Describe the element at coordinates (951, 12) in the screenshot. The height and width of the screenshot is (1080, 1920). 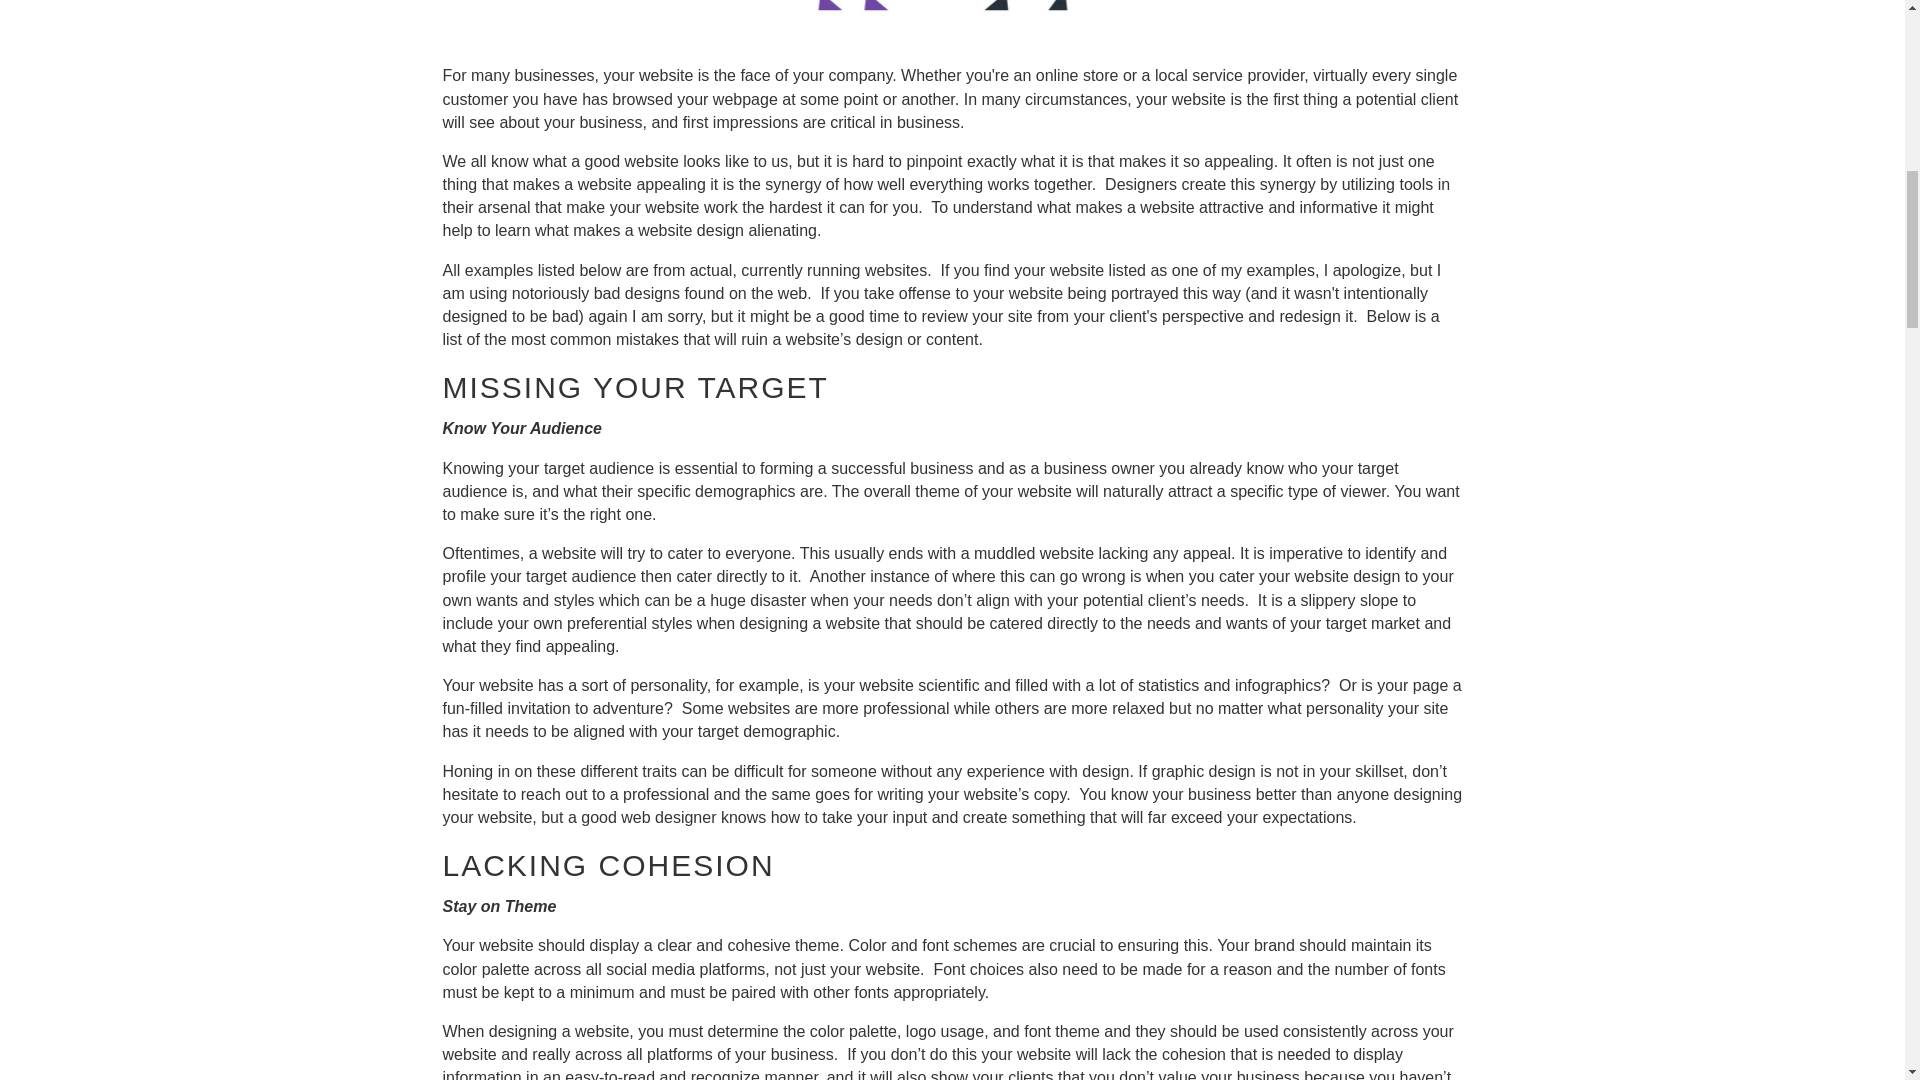
I see `Design Mistakes That Could Be Hurting Your Business Website` at that location.